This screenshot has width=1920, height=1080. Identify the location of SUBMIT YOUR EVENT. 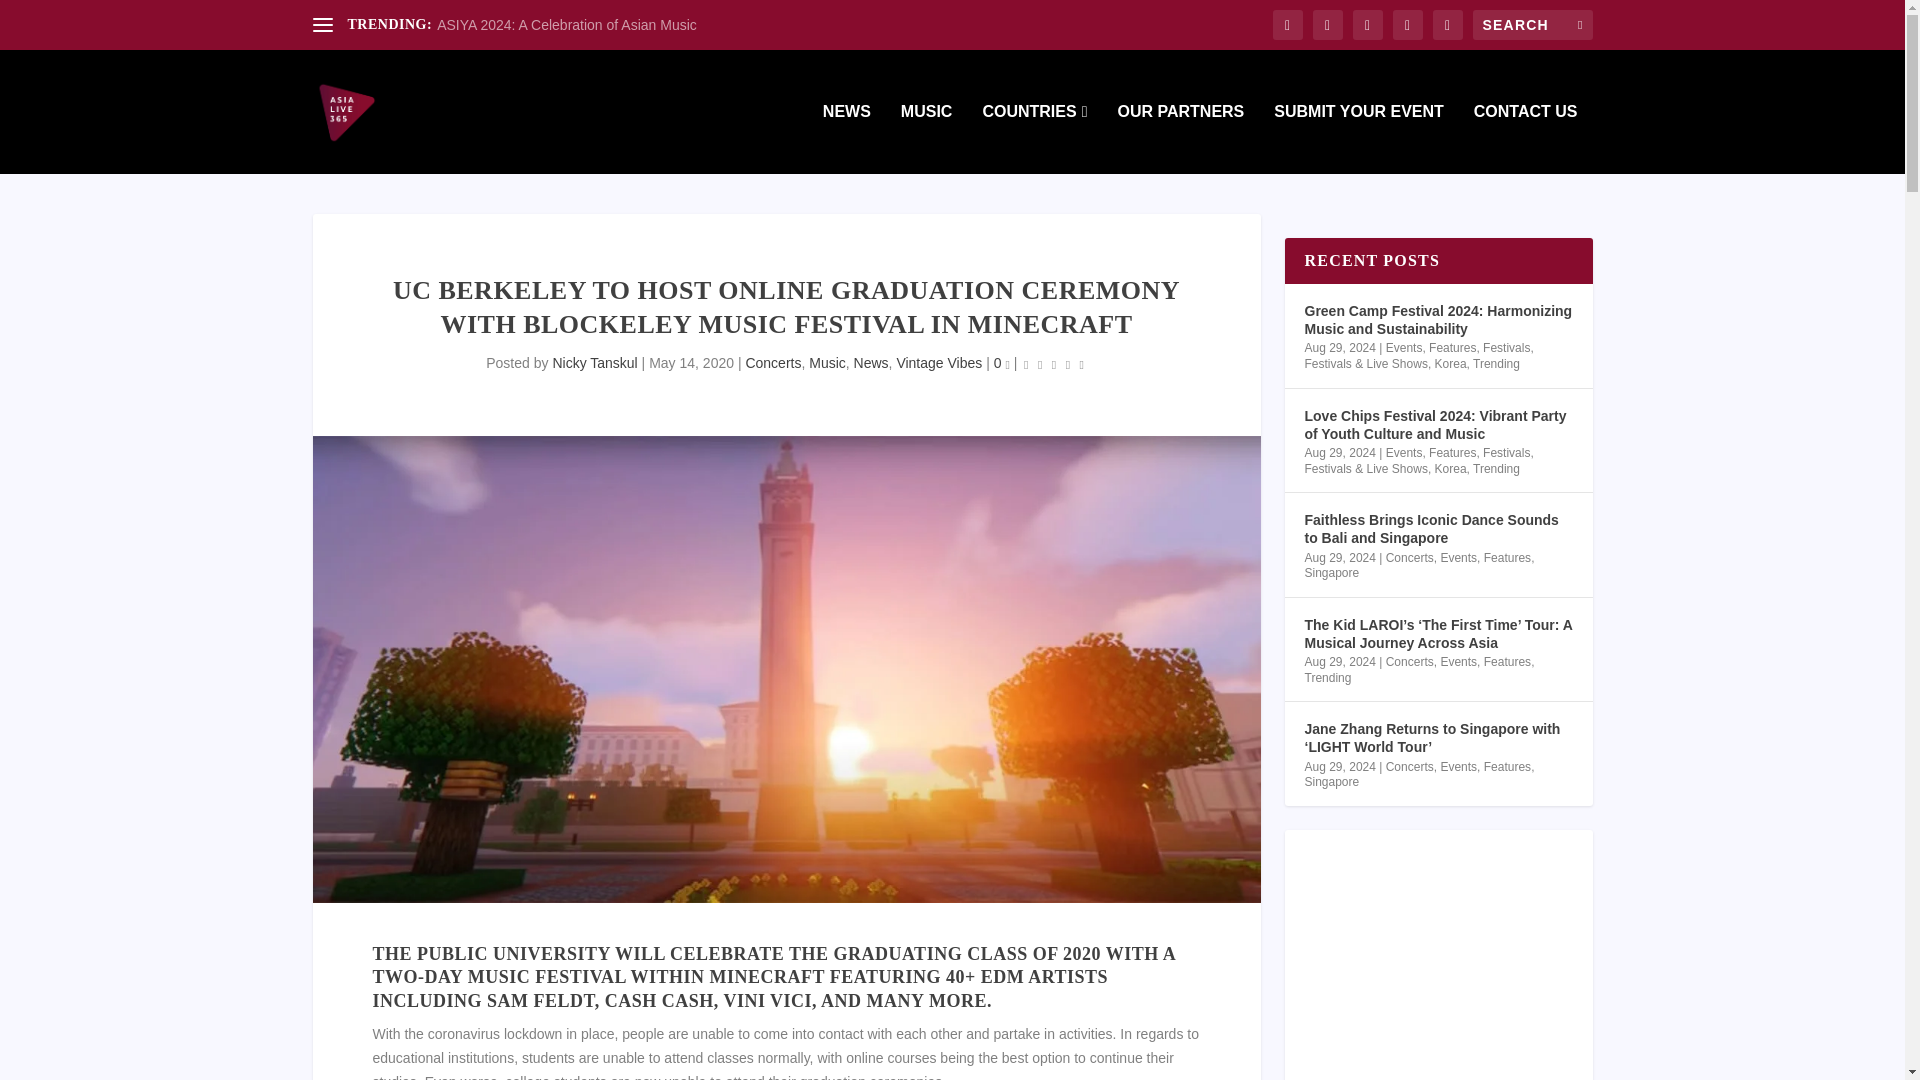
(1358, 138).